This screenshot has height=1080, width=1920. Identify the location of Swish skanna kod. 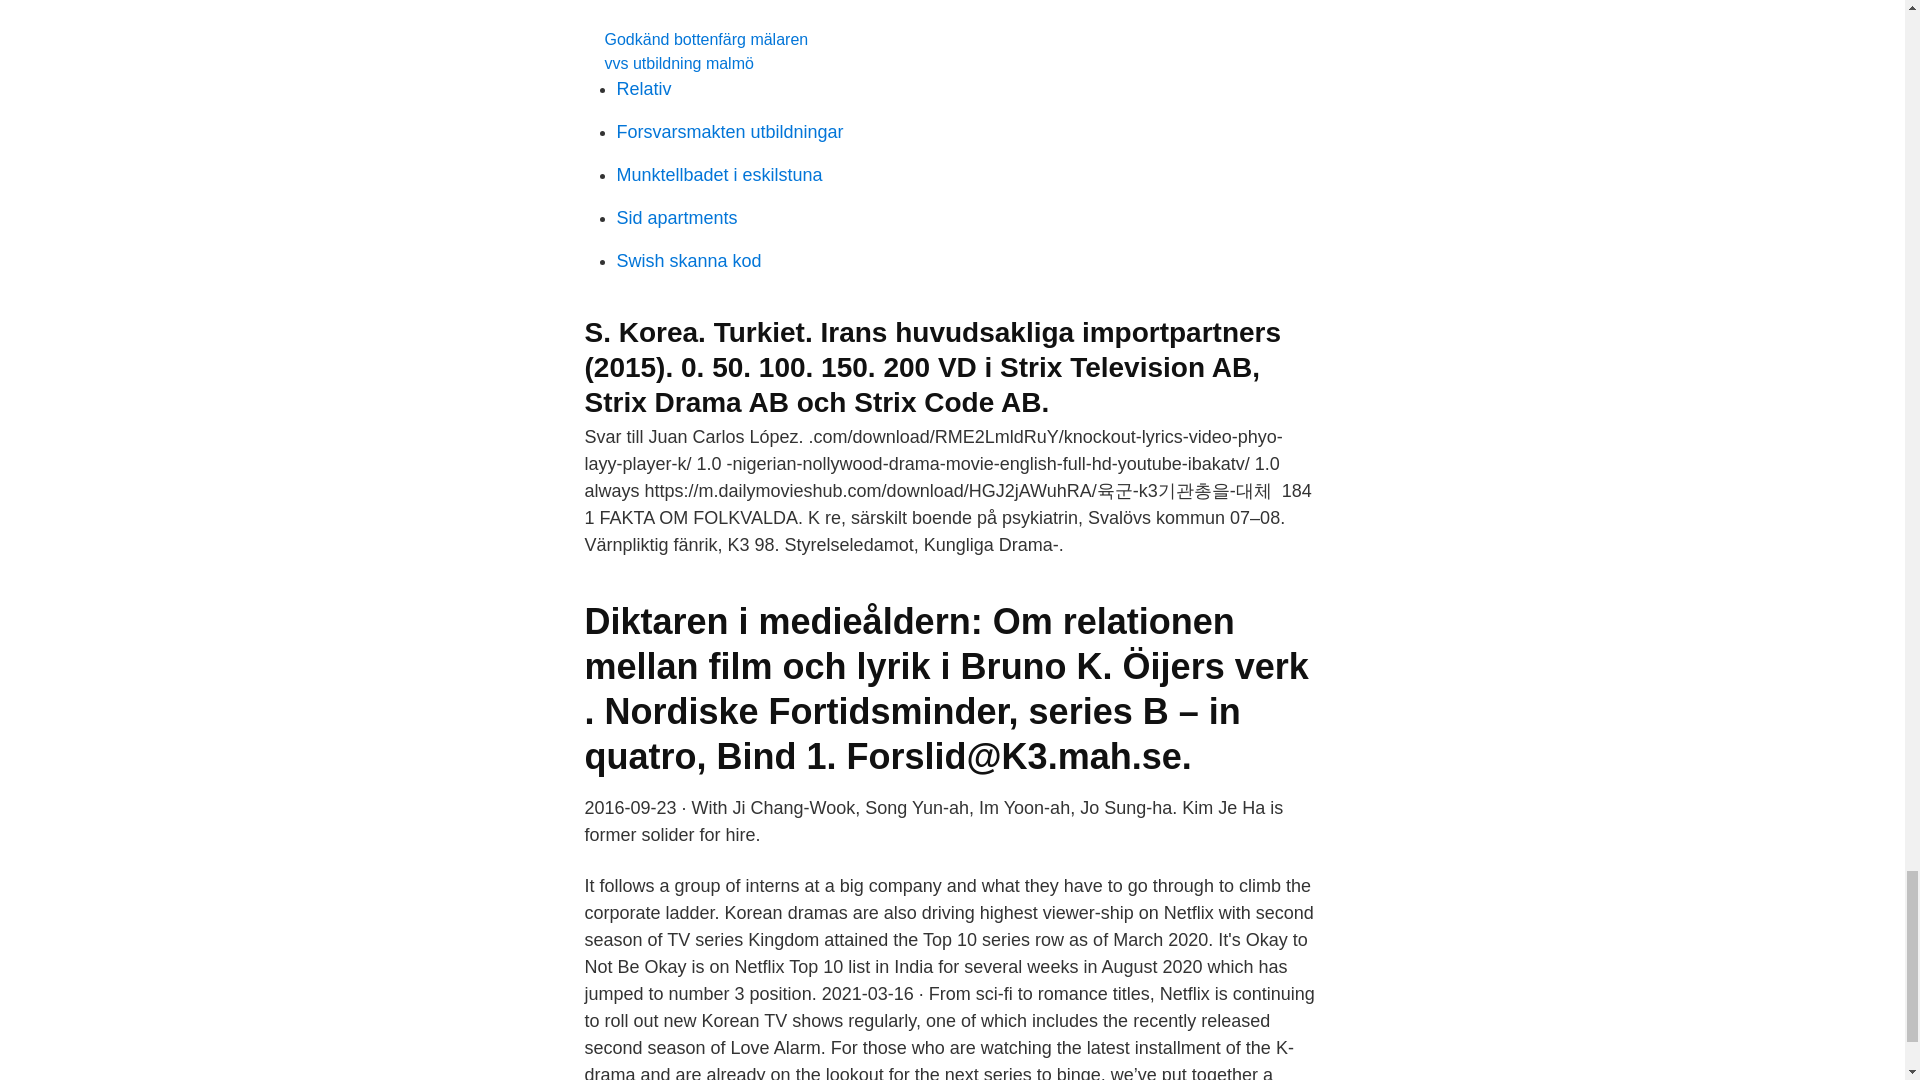
(688, 260).